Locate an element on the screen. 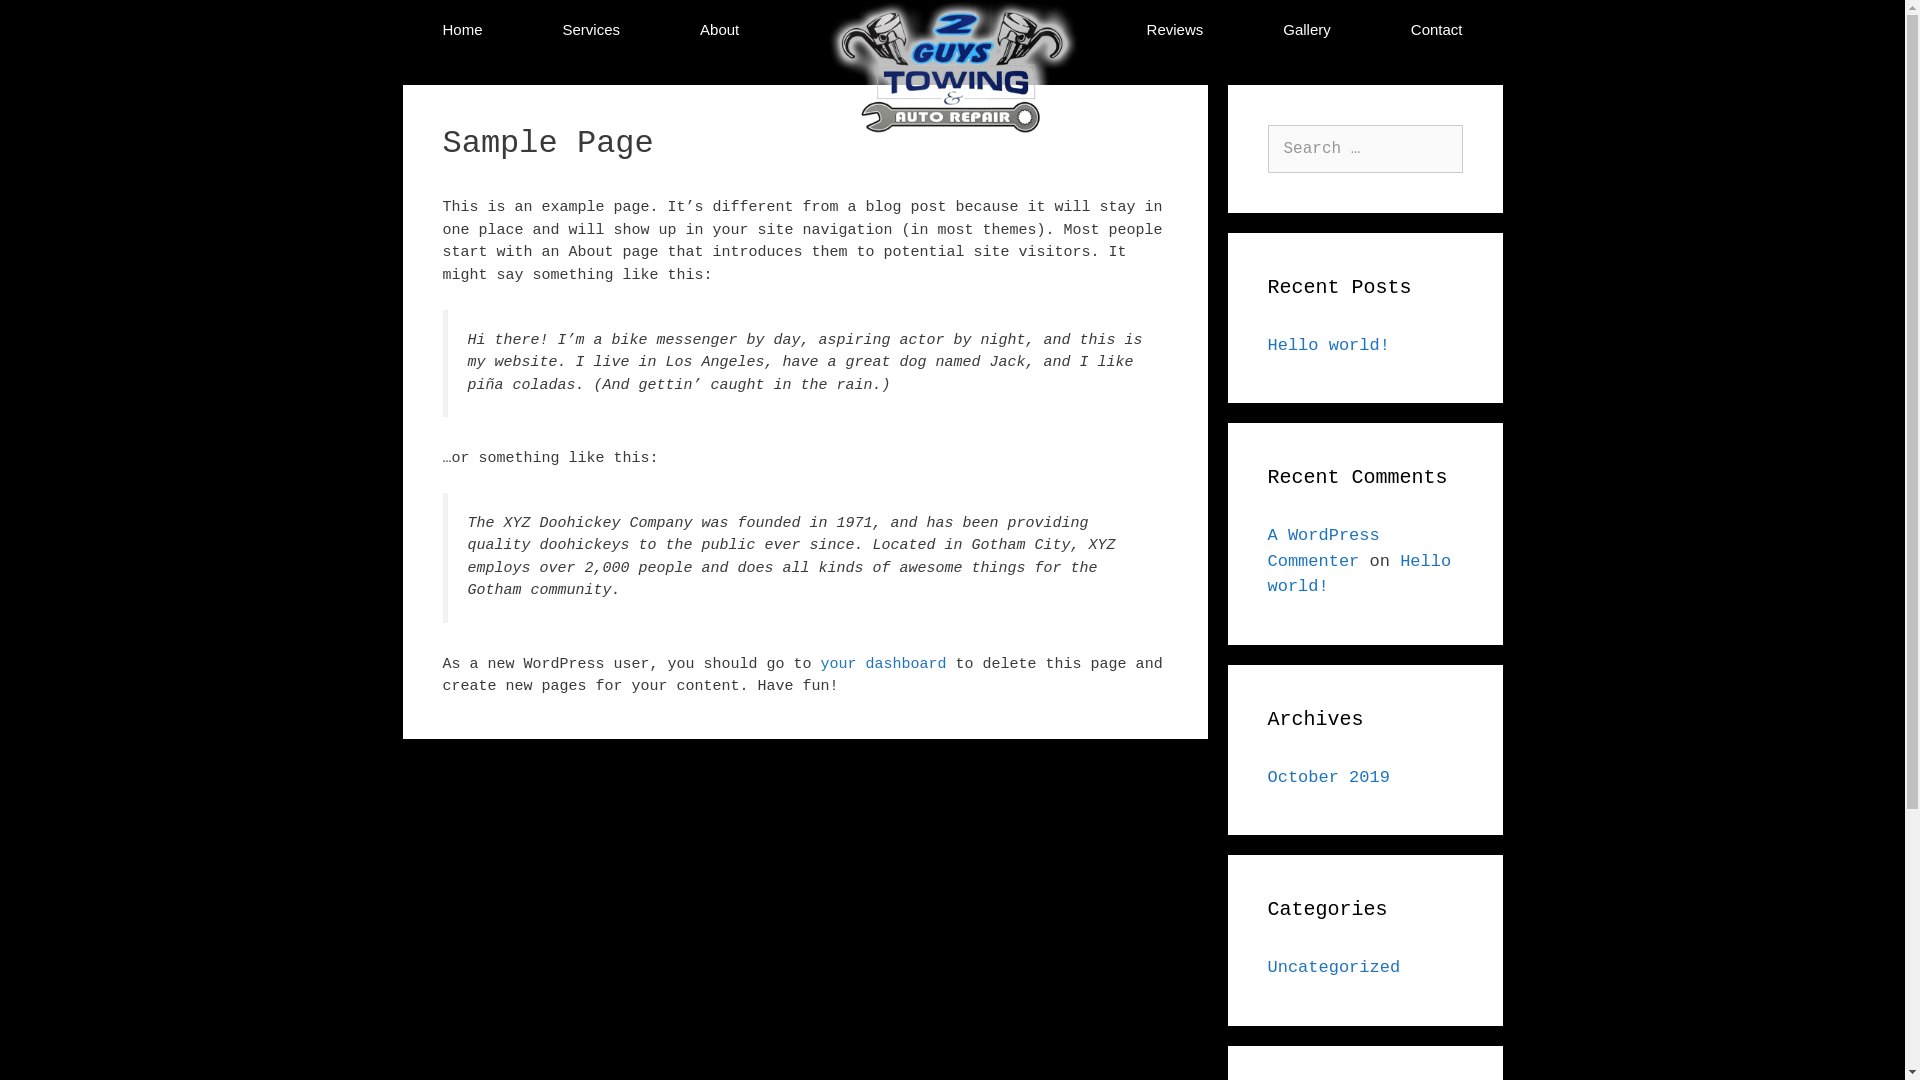 This screenshot has height=1080, width=1920. Seperator is located at coordinates (942, 32).